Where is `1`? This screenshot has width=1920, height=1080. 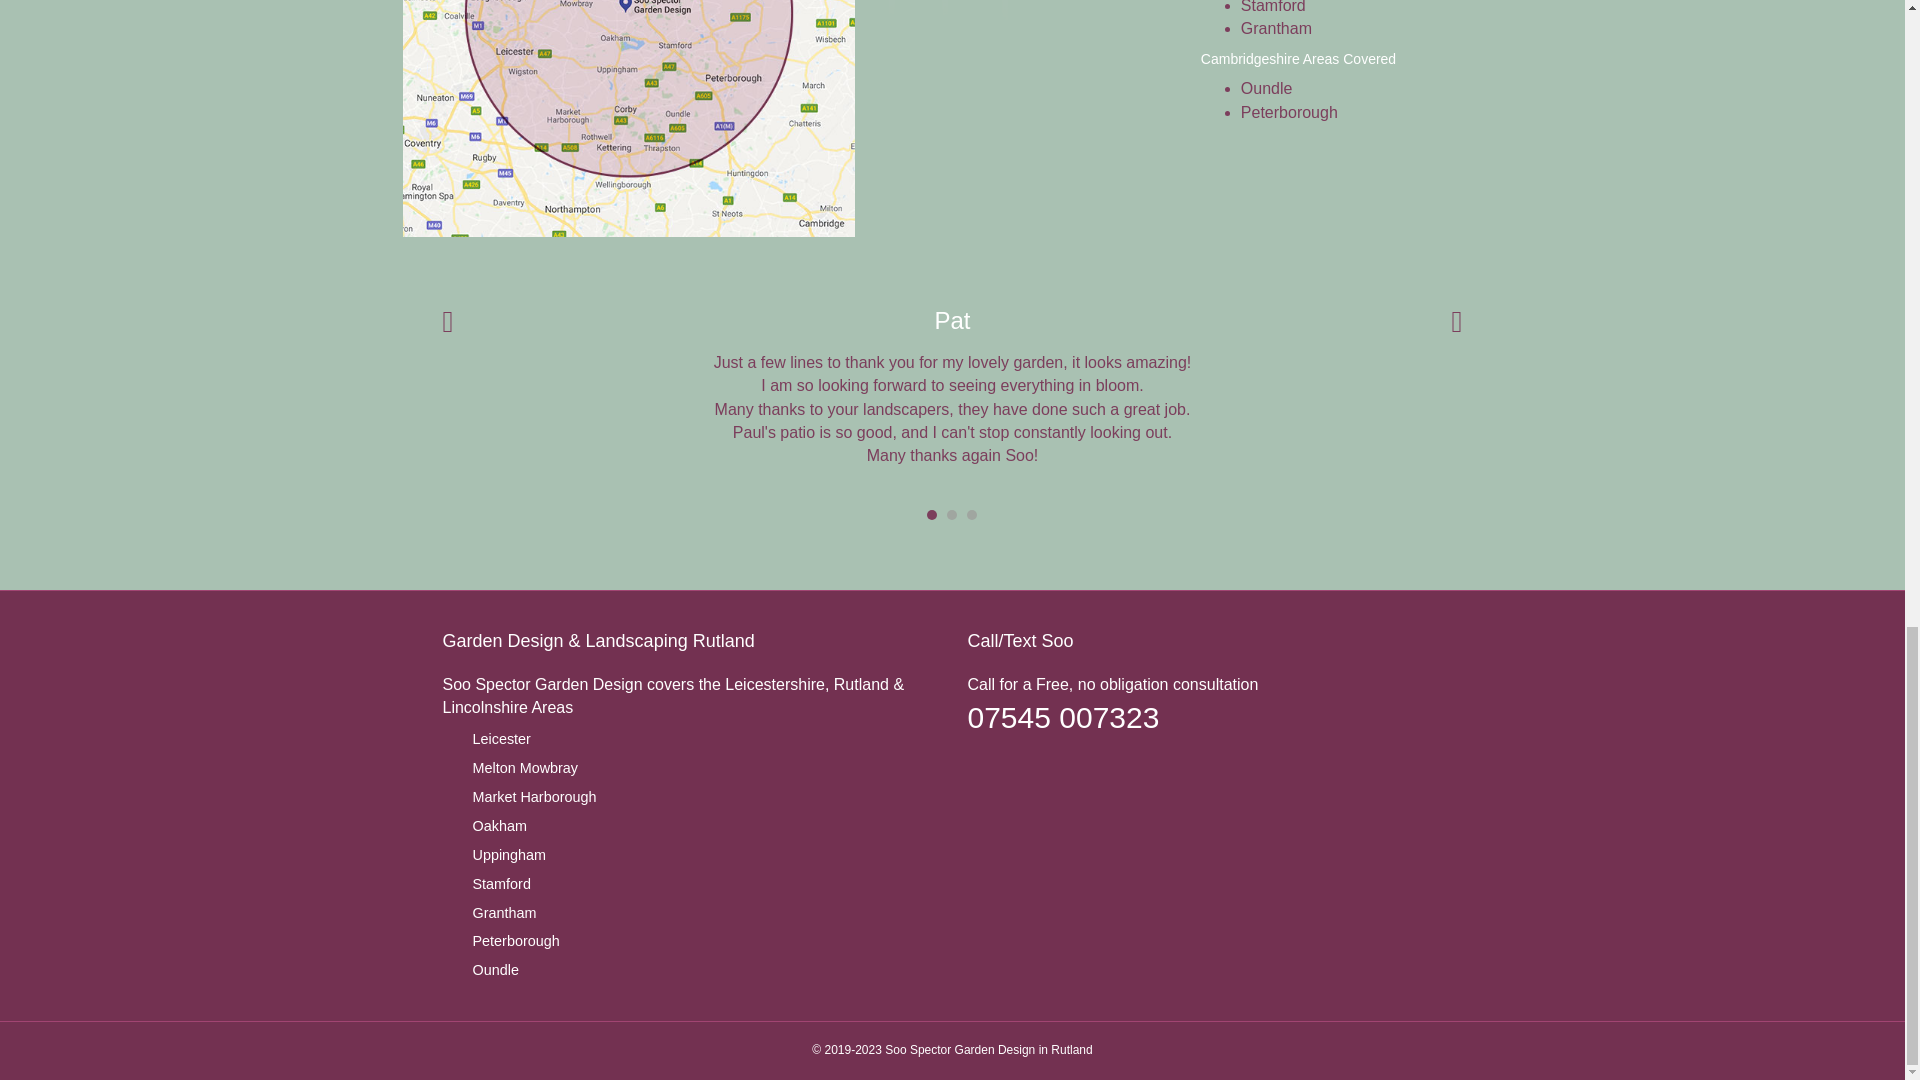 1 is located at coordinates (932, 514).